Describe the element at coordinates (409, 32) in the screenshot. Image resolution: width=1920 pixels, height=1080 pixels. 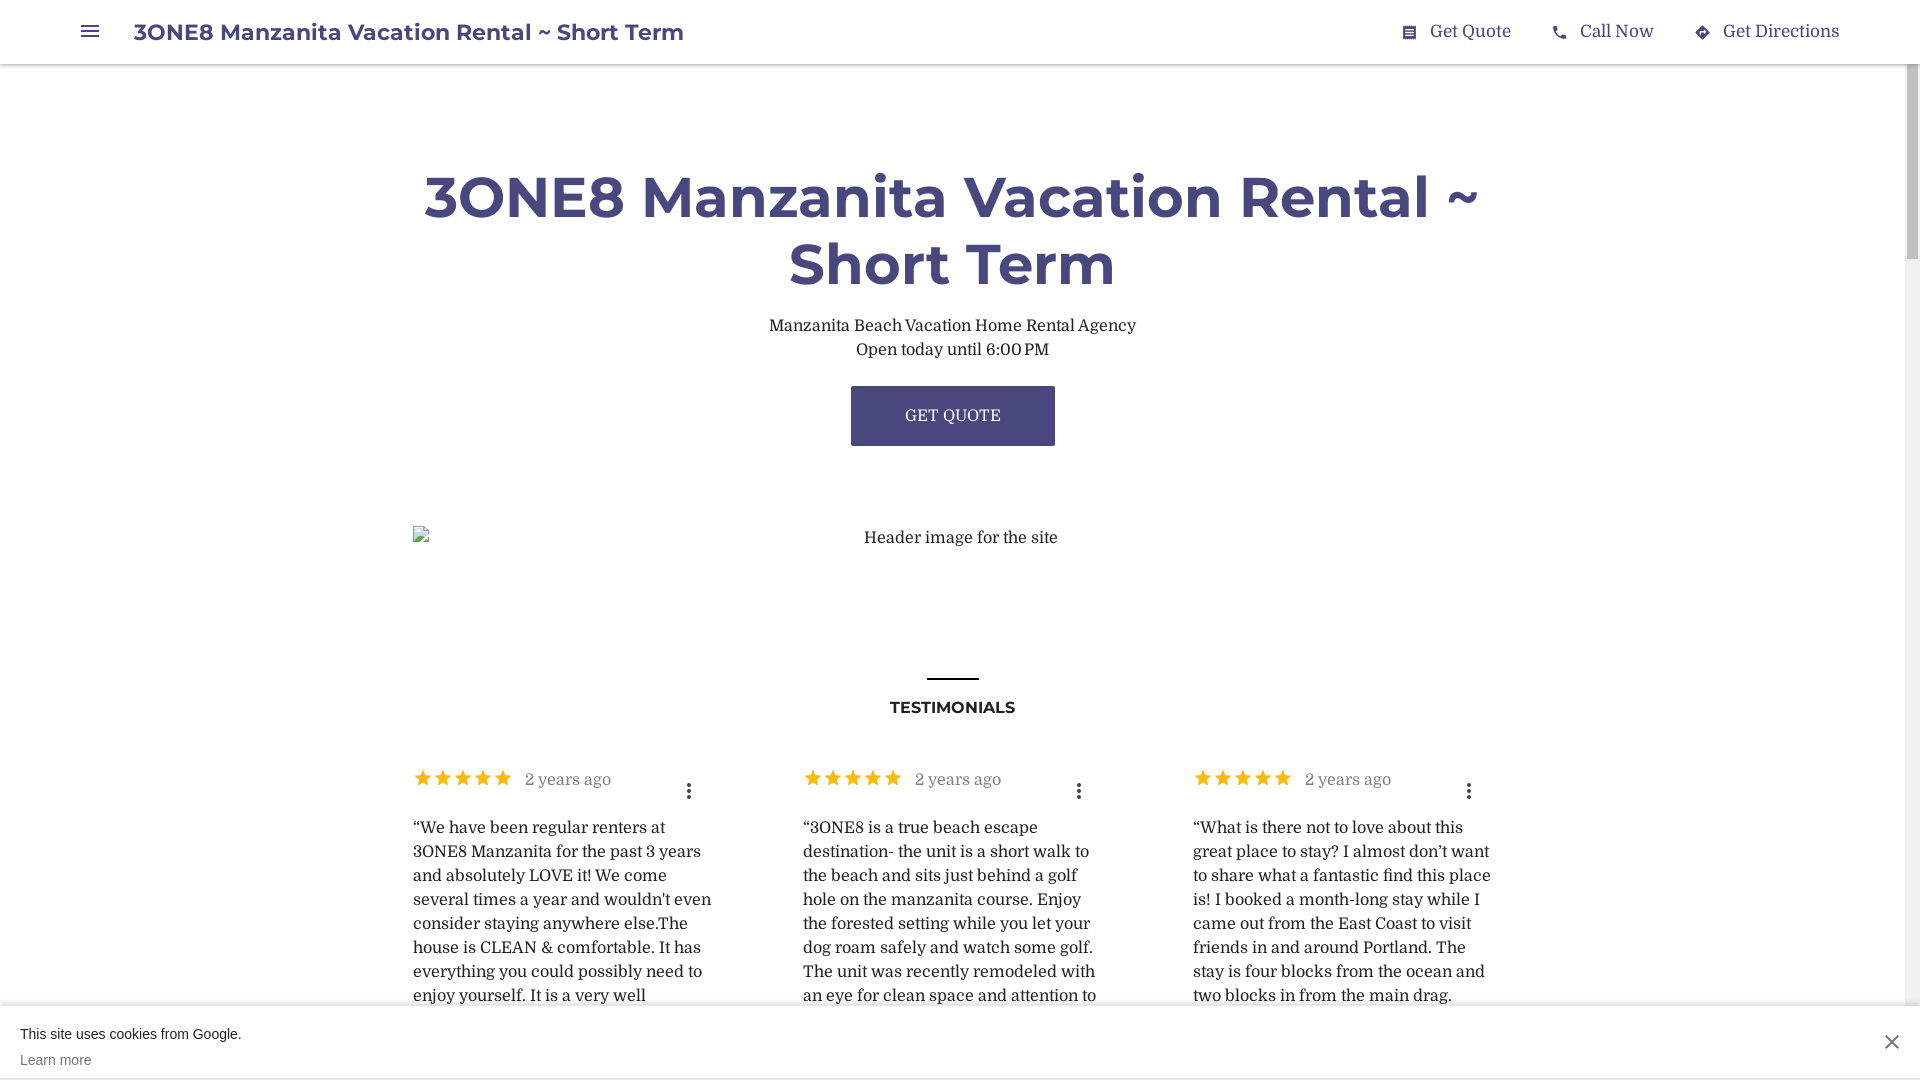
I see `3ONE8 Manzanita Vacation Rental ~ Short Term` at that location.